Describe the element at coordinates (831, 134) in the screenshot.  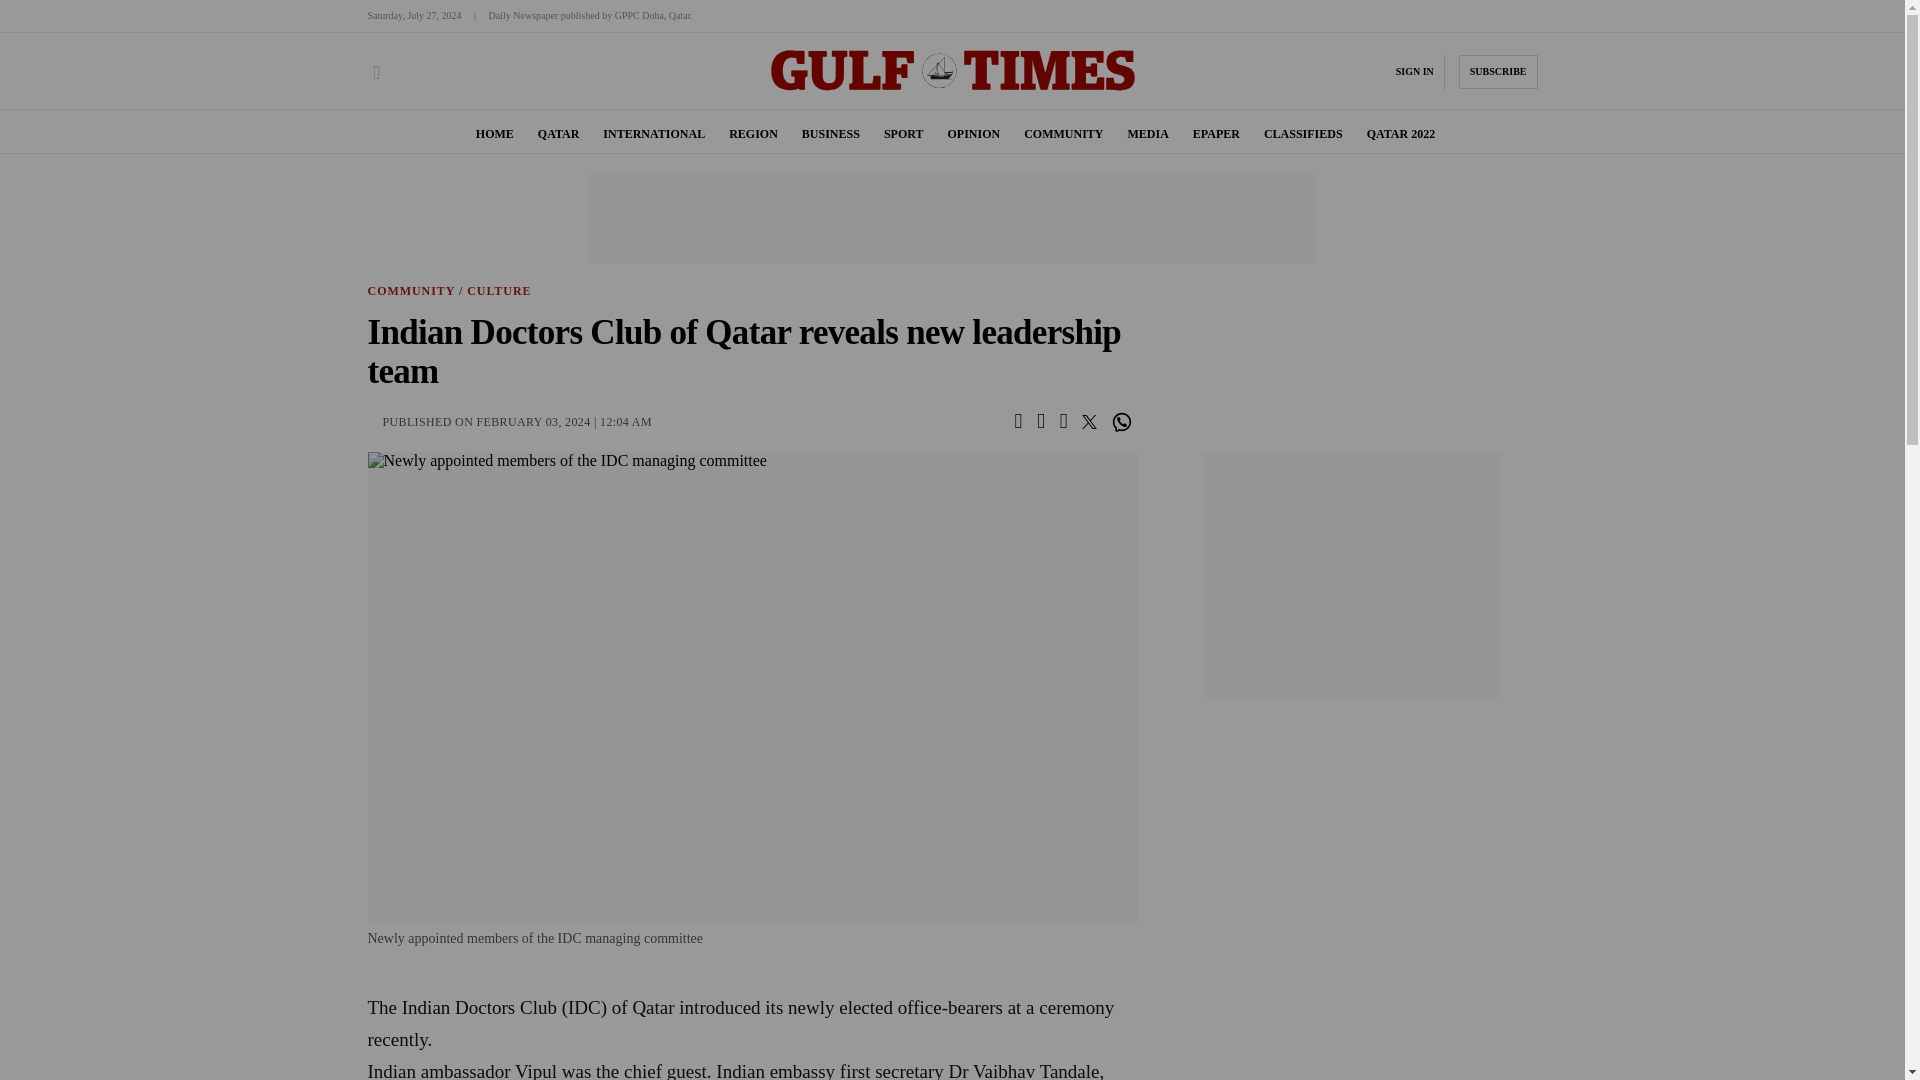
I see `BUSINESS` at that location.